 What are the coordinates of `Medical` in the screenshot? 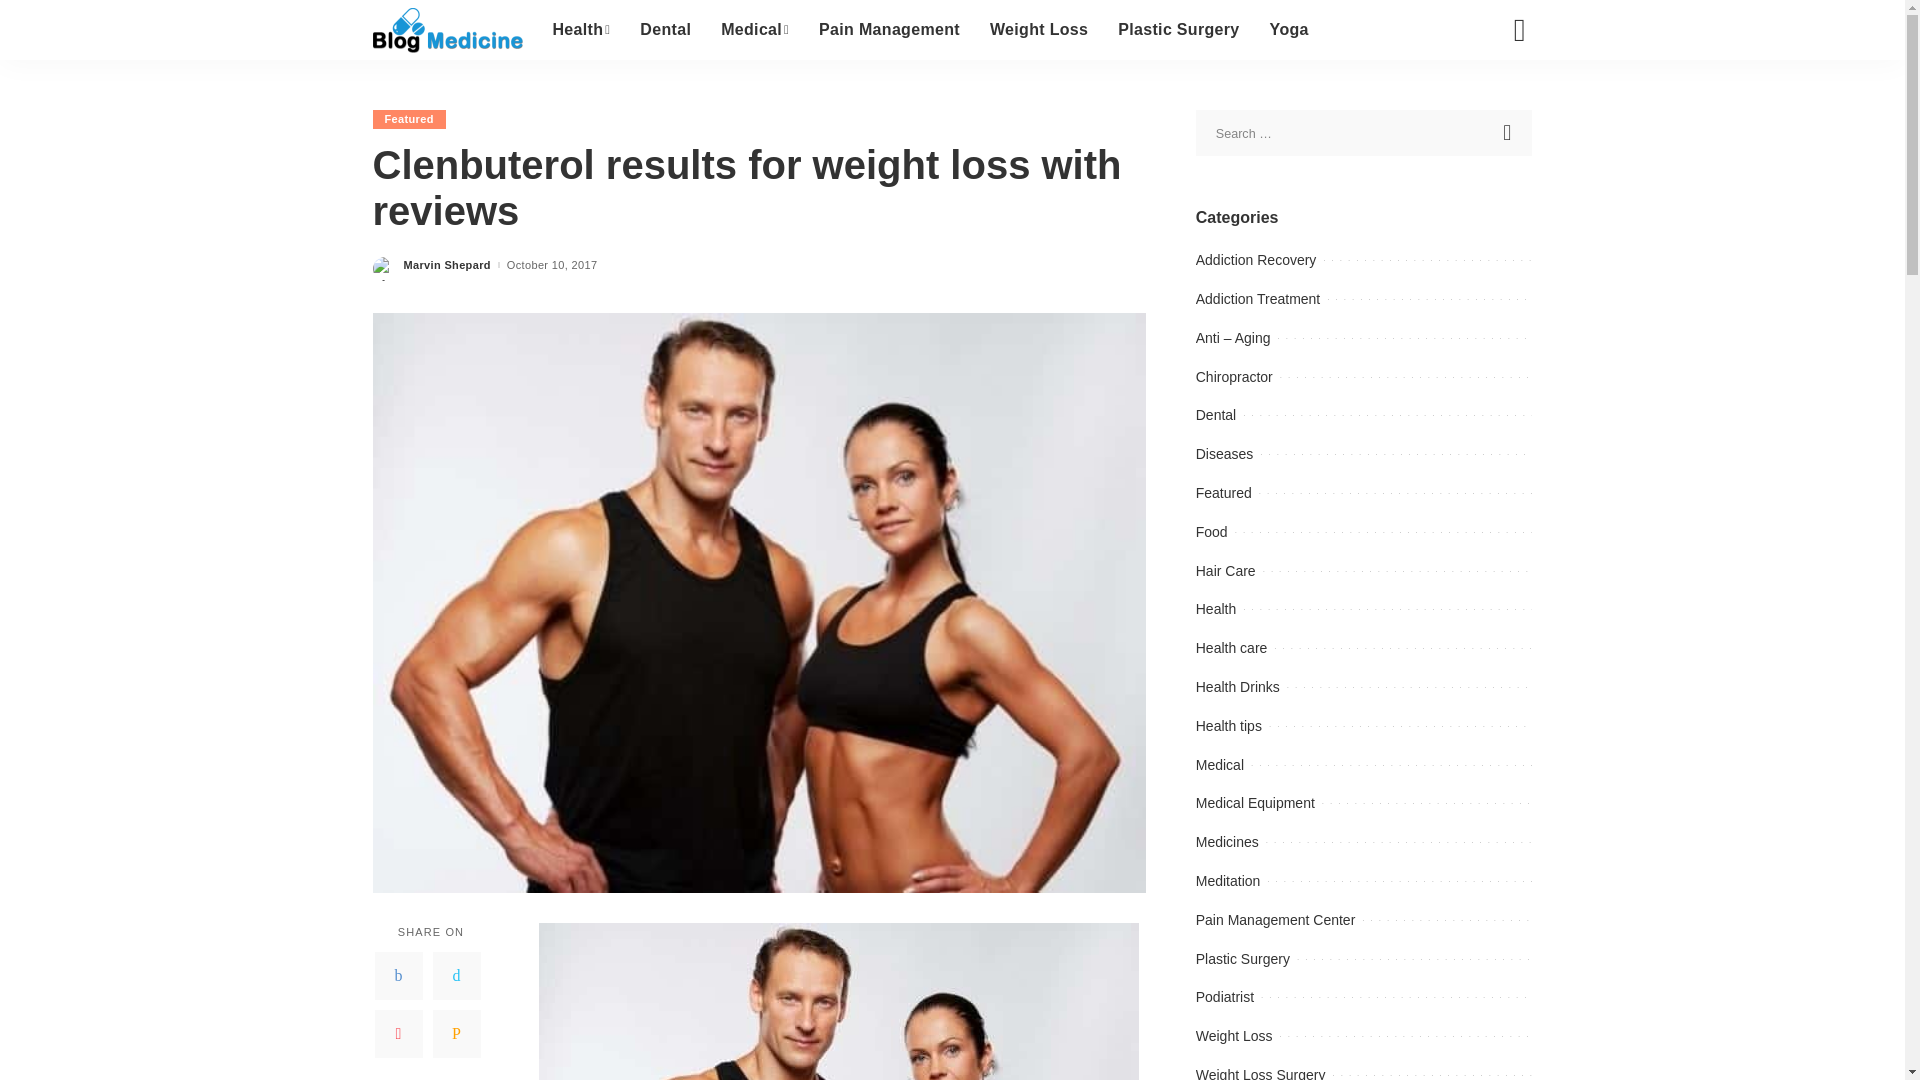 It's located at (755, 30).